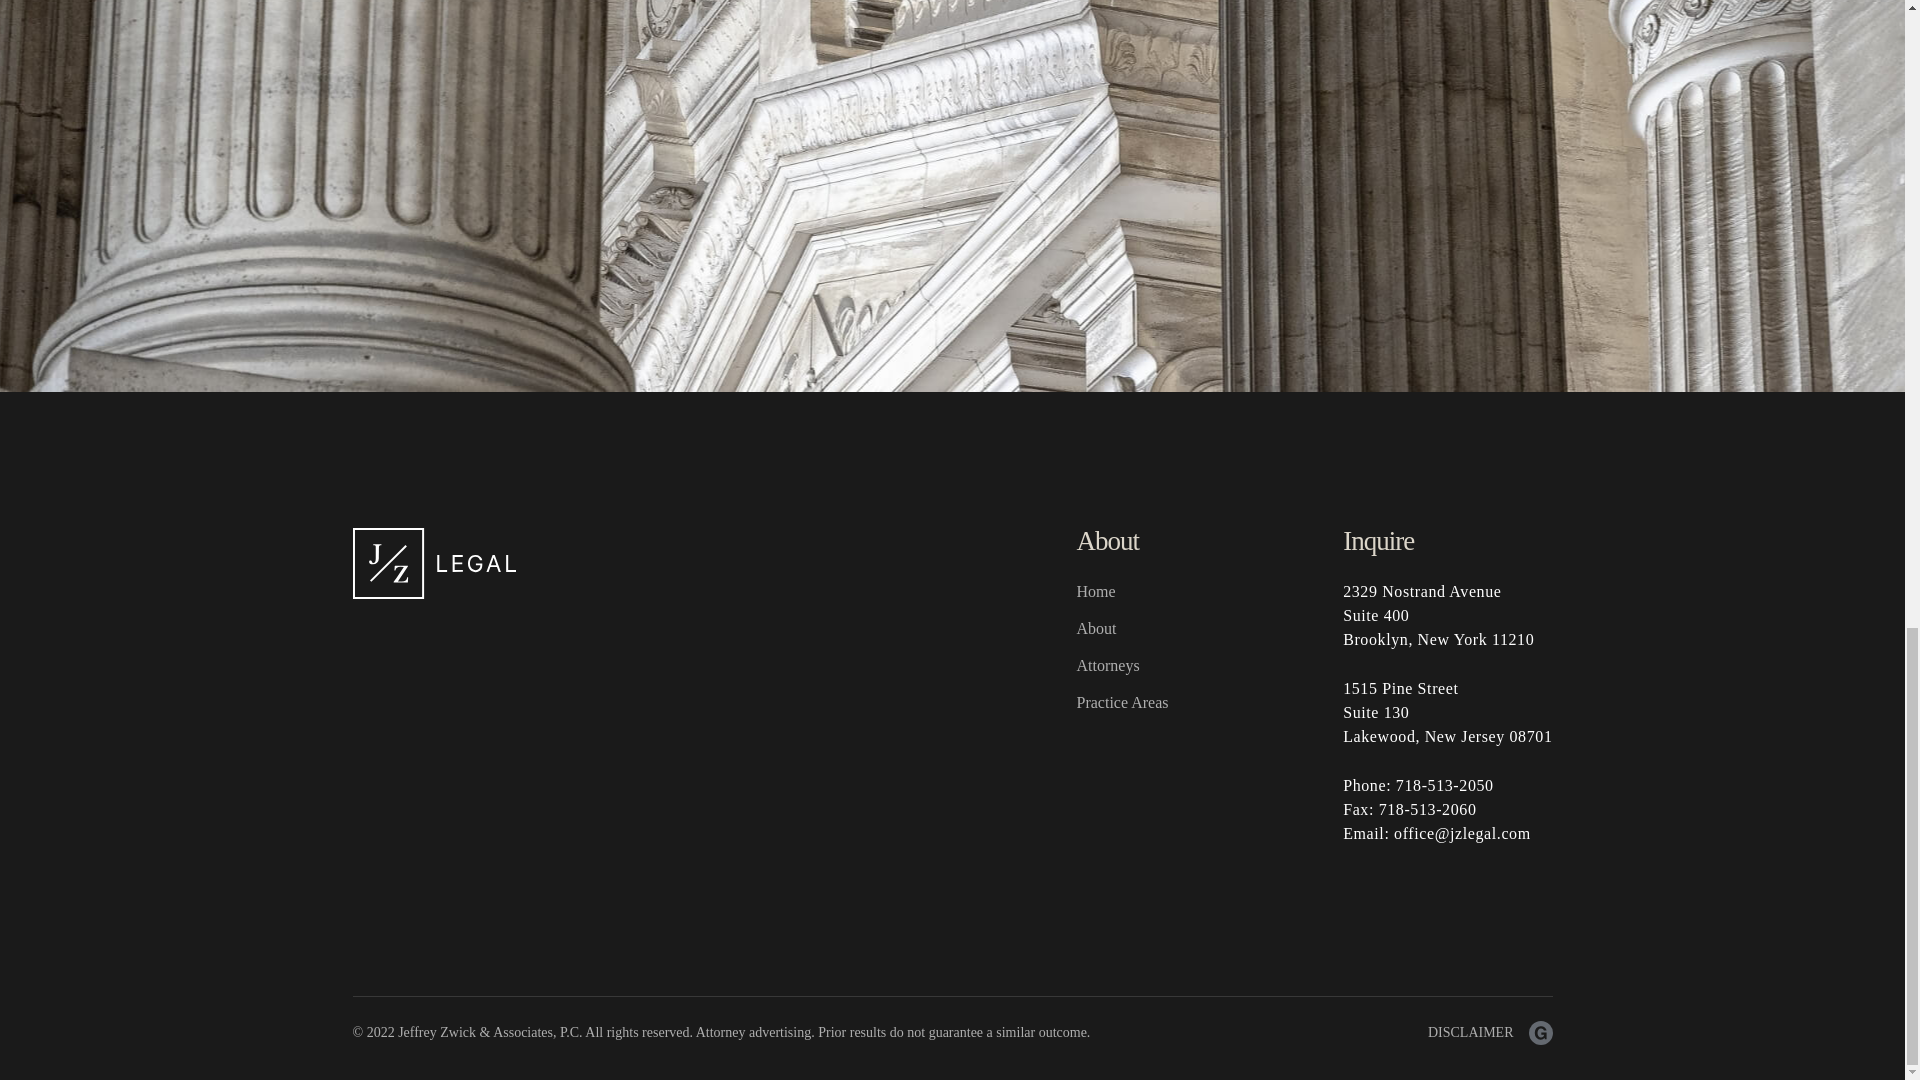 This screenshot has width=1920, height=1080. I want to click on Attorneys, so click(1106, 664).